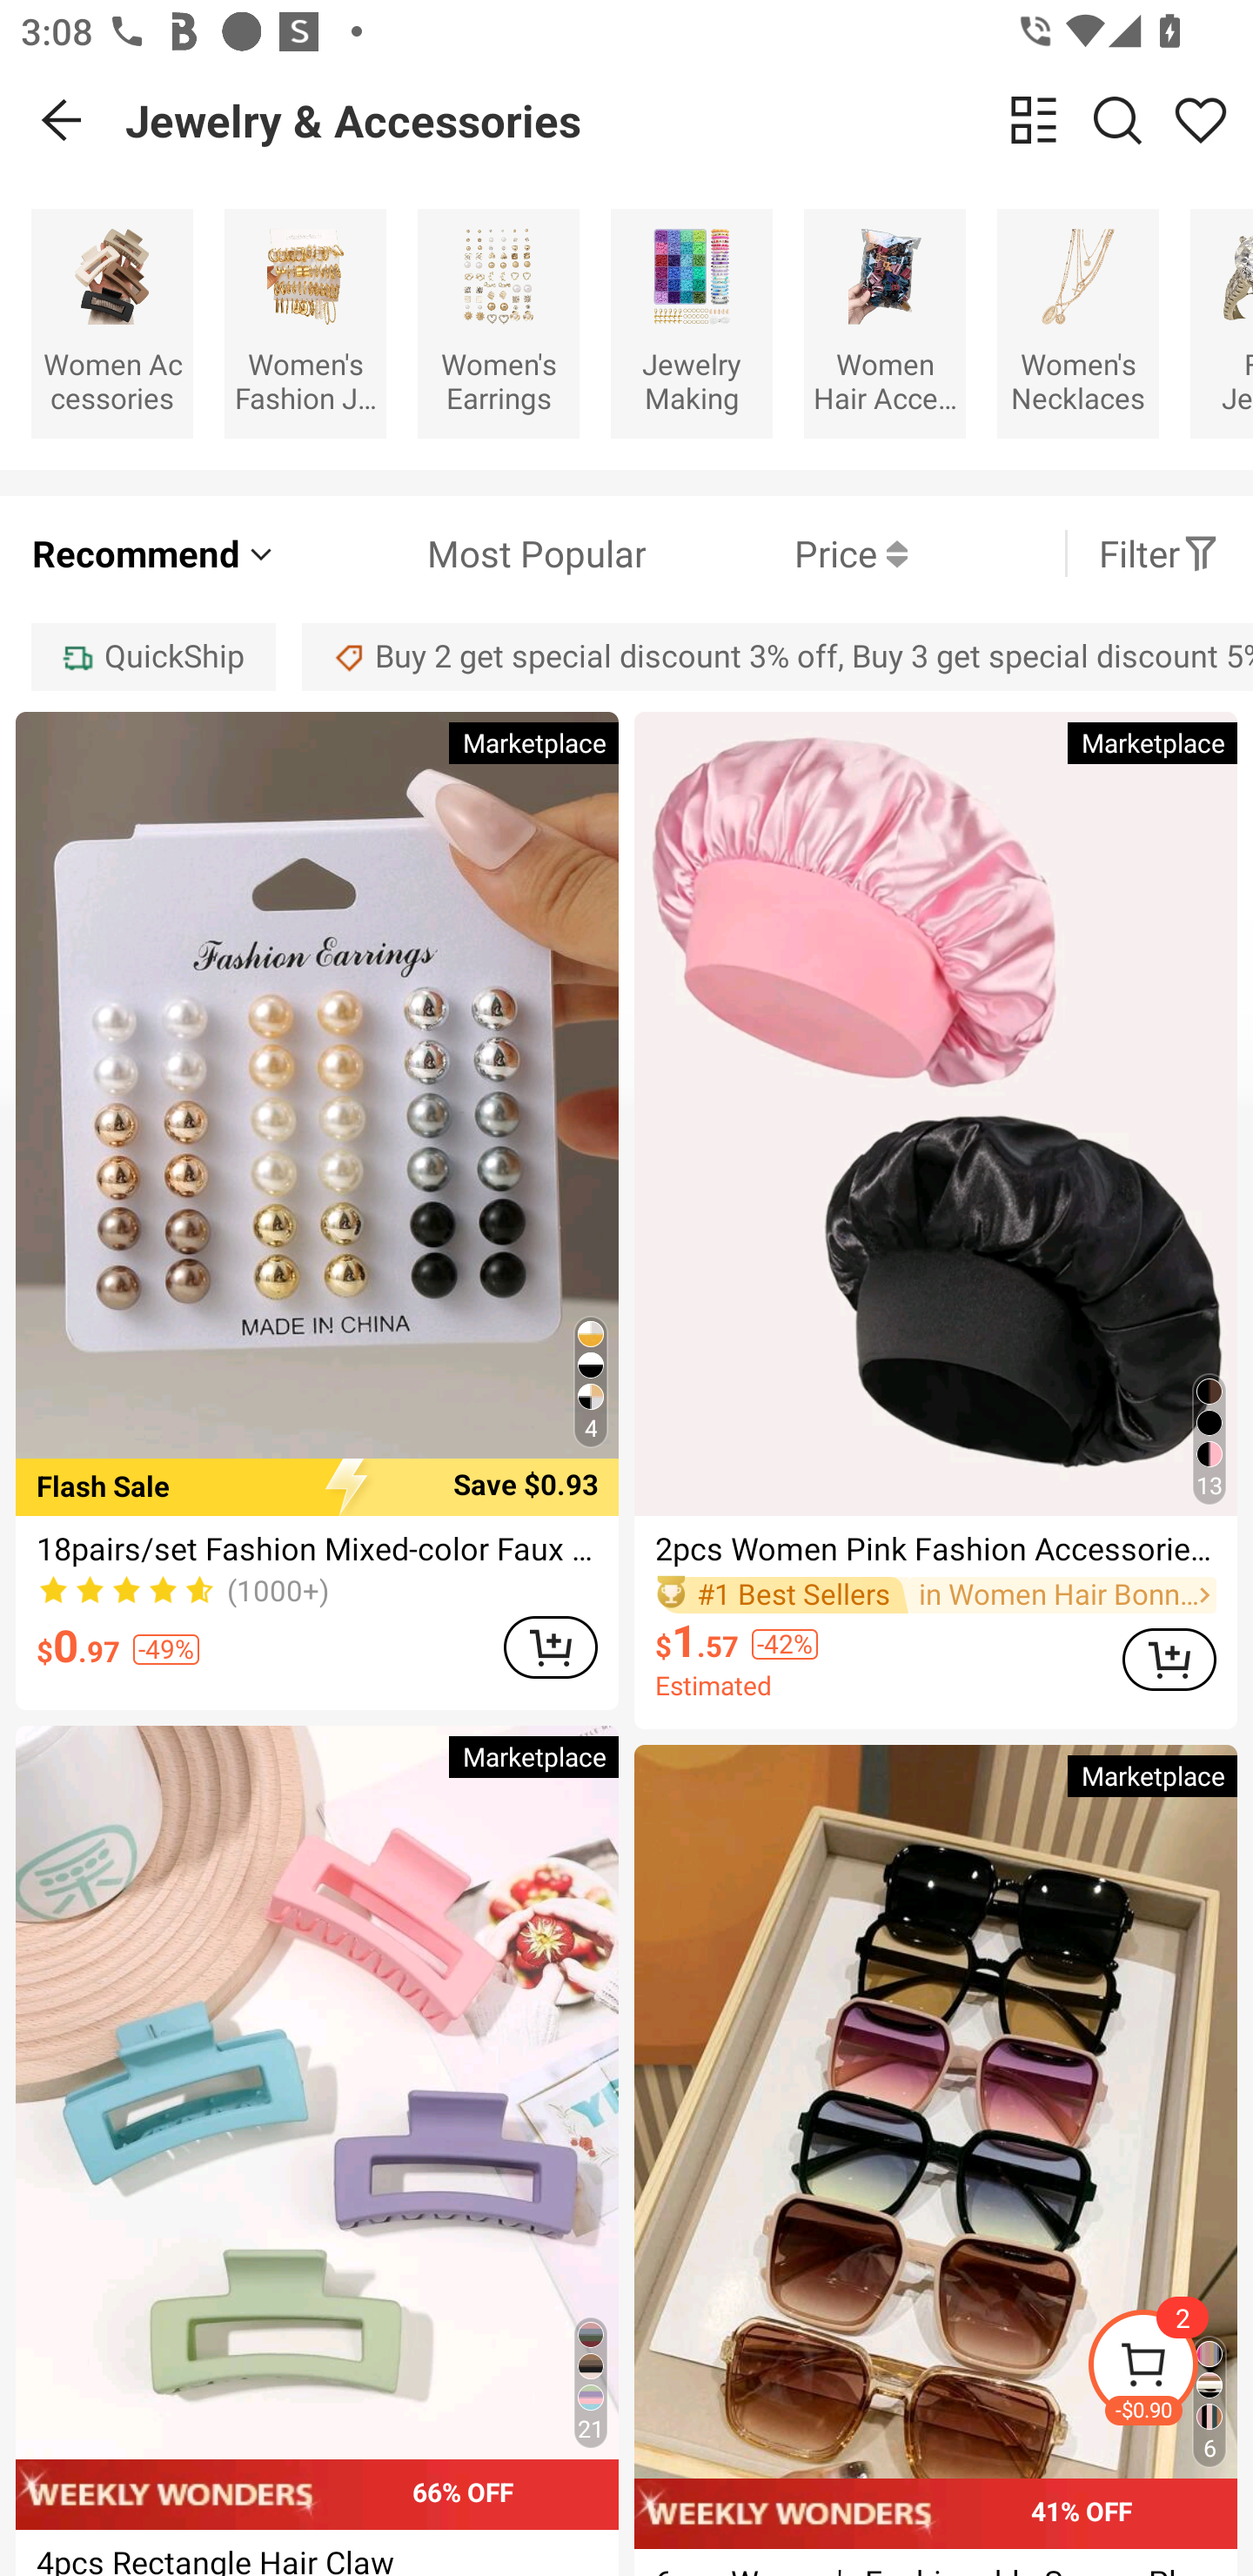 The width and height of the screenshot is (1253, 2576). Describe the element at coordinates (1201, 119) in the screenshot. I see `Share` at that location.